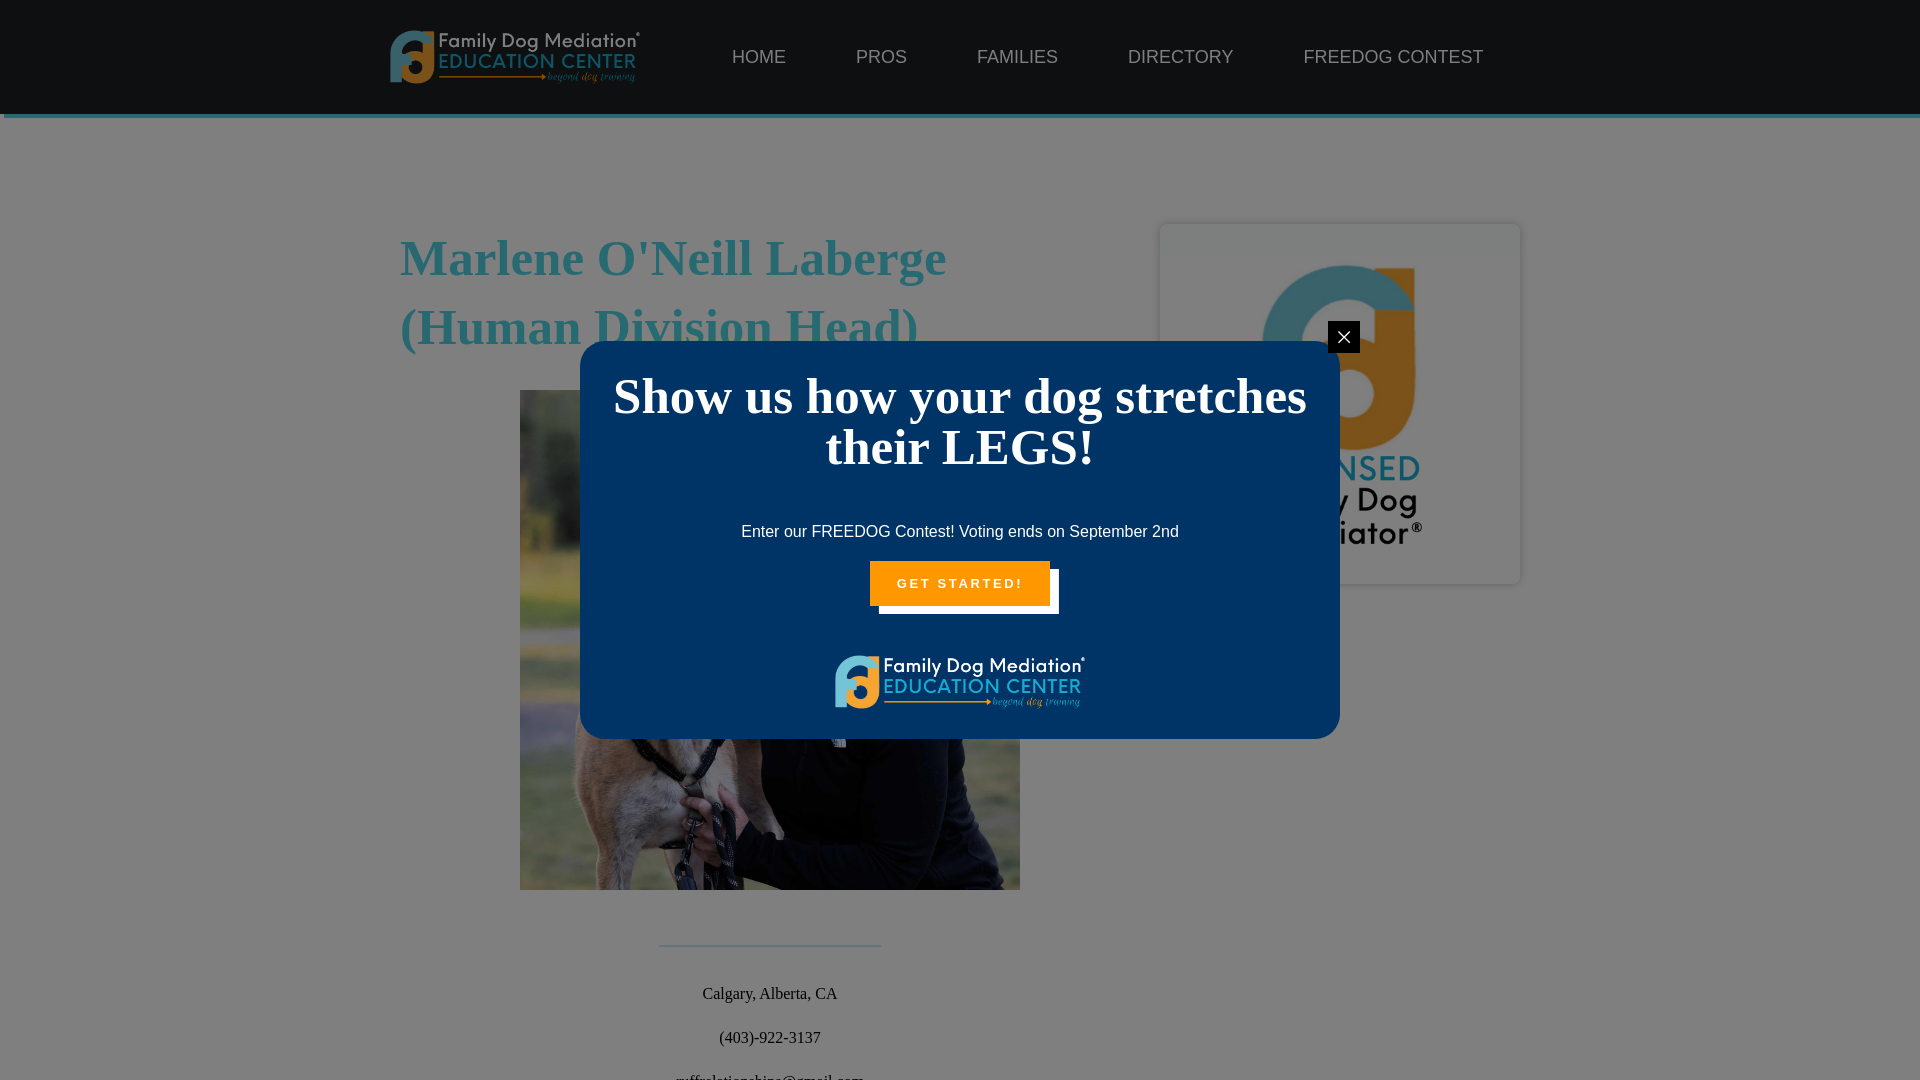 The width and height of the screenshot is (1920, 1080). What do you see at coordinates (1017, 58) in the screenshot?
I see `FAMILIES` at bounding box center [1017, 58].